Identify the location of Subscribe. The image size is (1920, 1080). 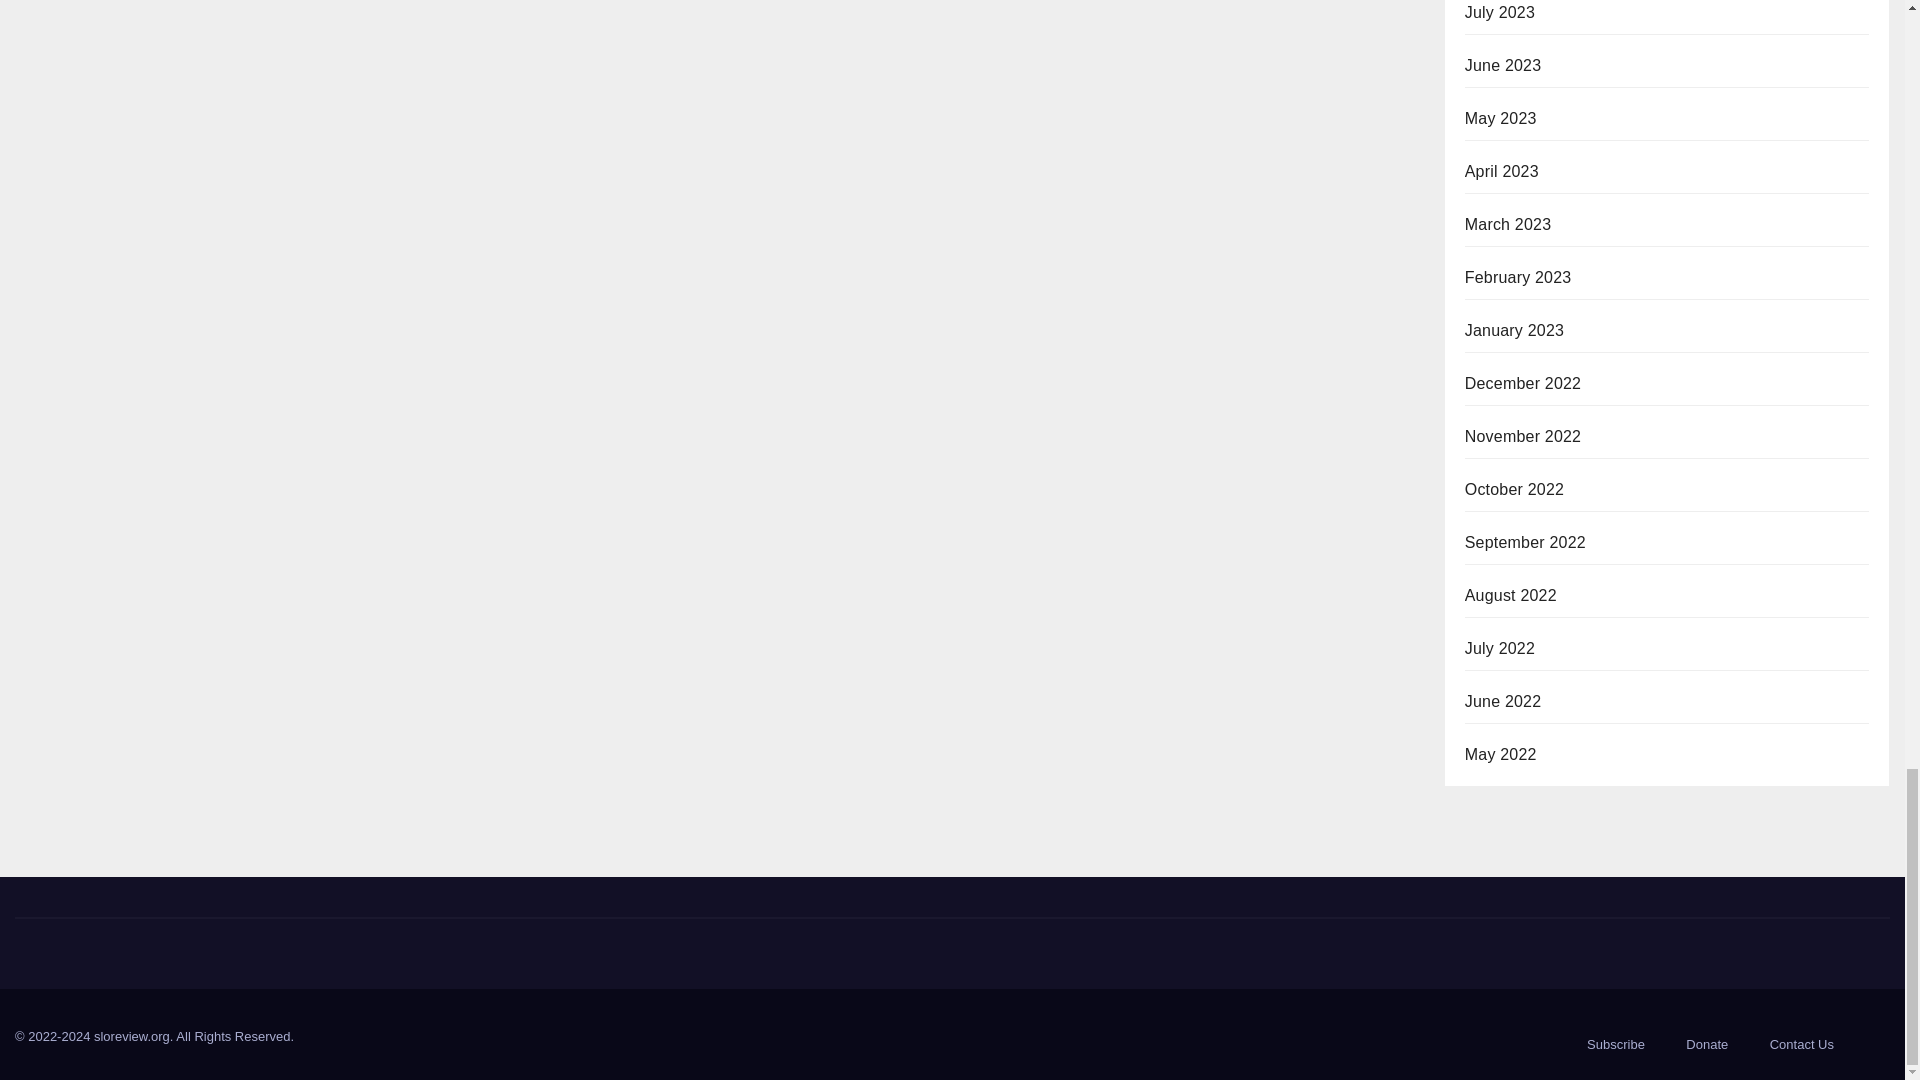
(1615, 1044).